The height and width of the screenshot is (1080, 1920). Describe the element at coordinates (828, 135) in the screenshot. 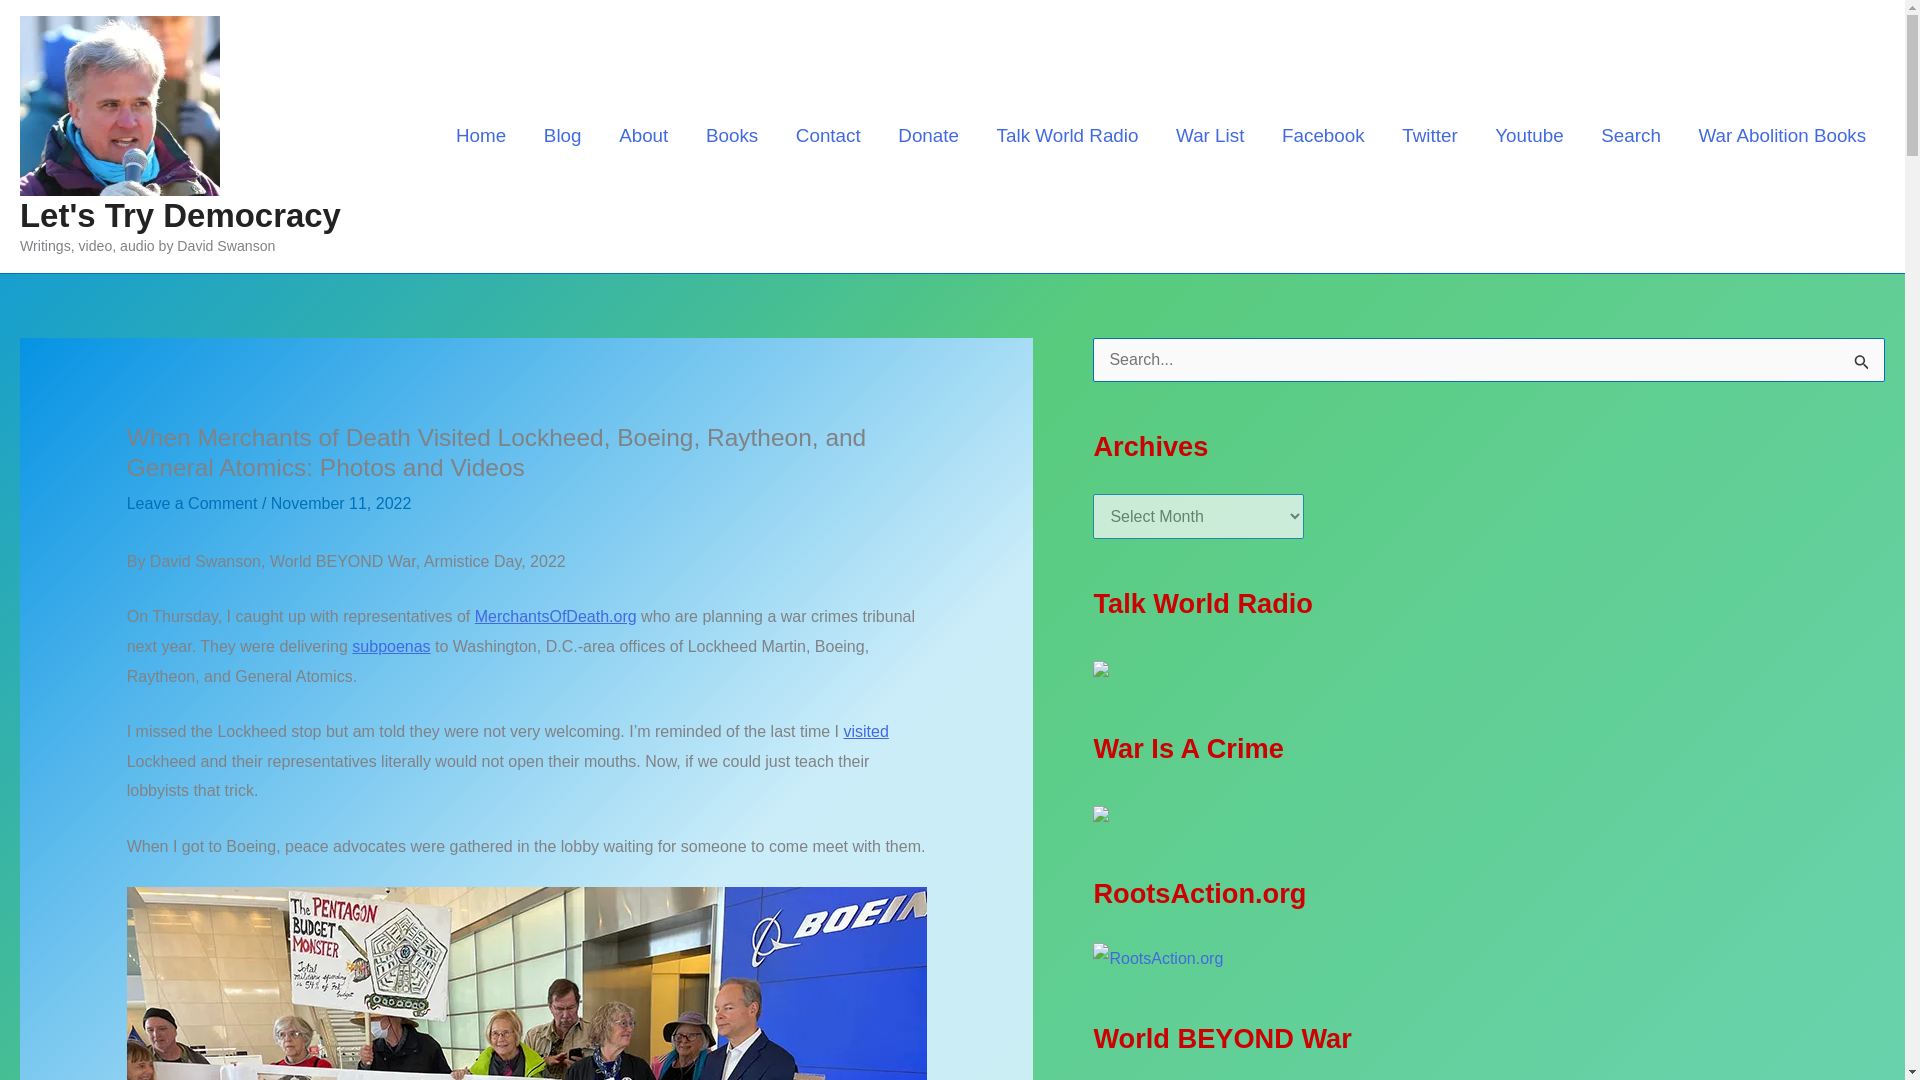

I see `Contact` at that location.